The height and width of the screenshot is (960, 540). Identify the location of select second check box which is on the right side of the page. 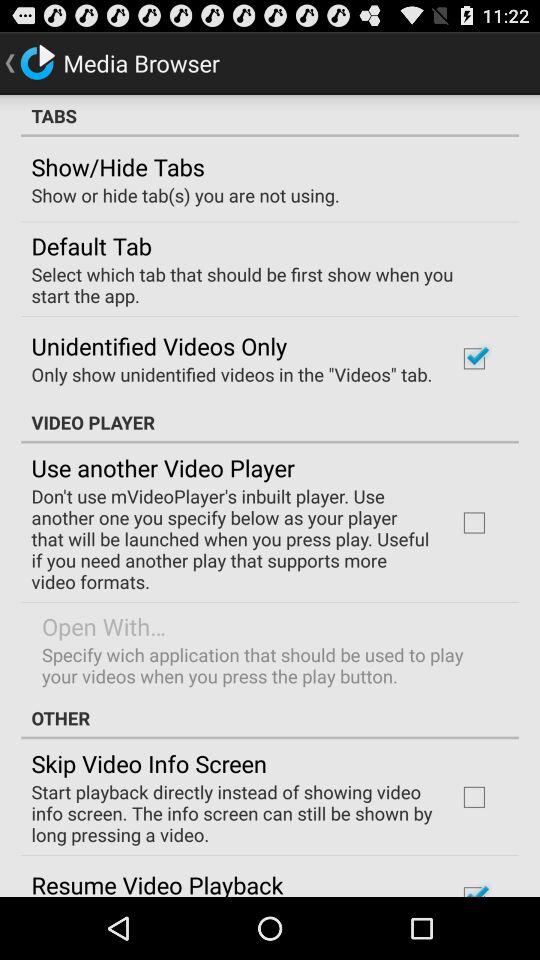
(474, 523).